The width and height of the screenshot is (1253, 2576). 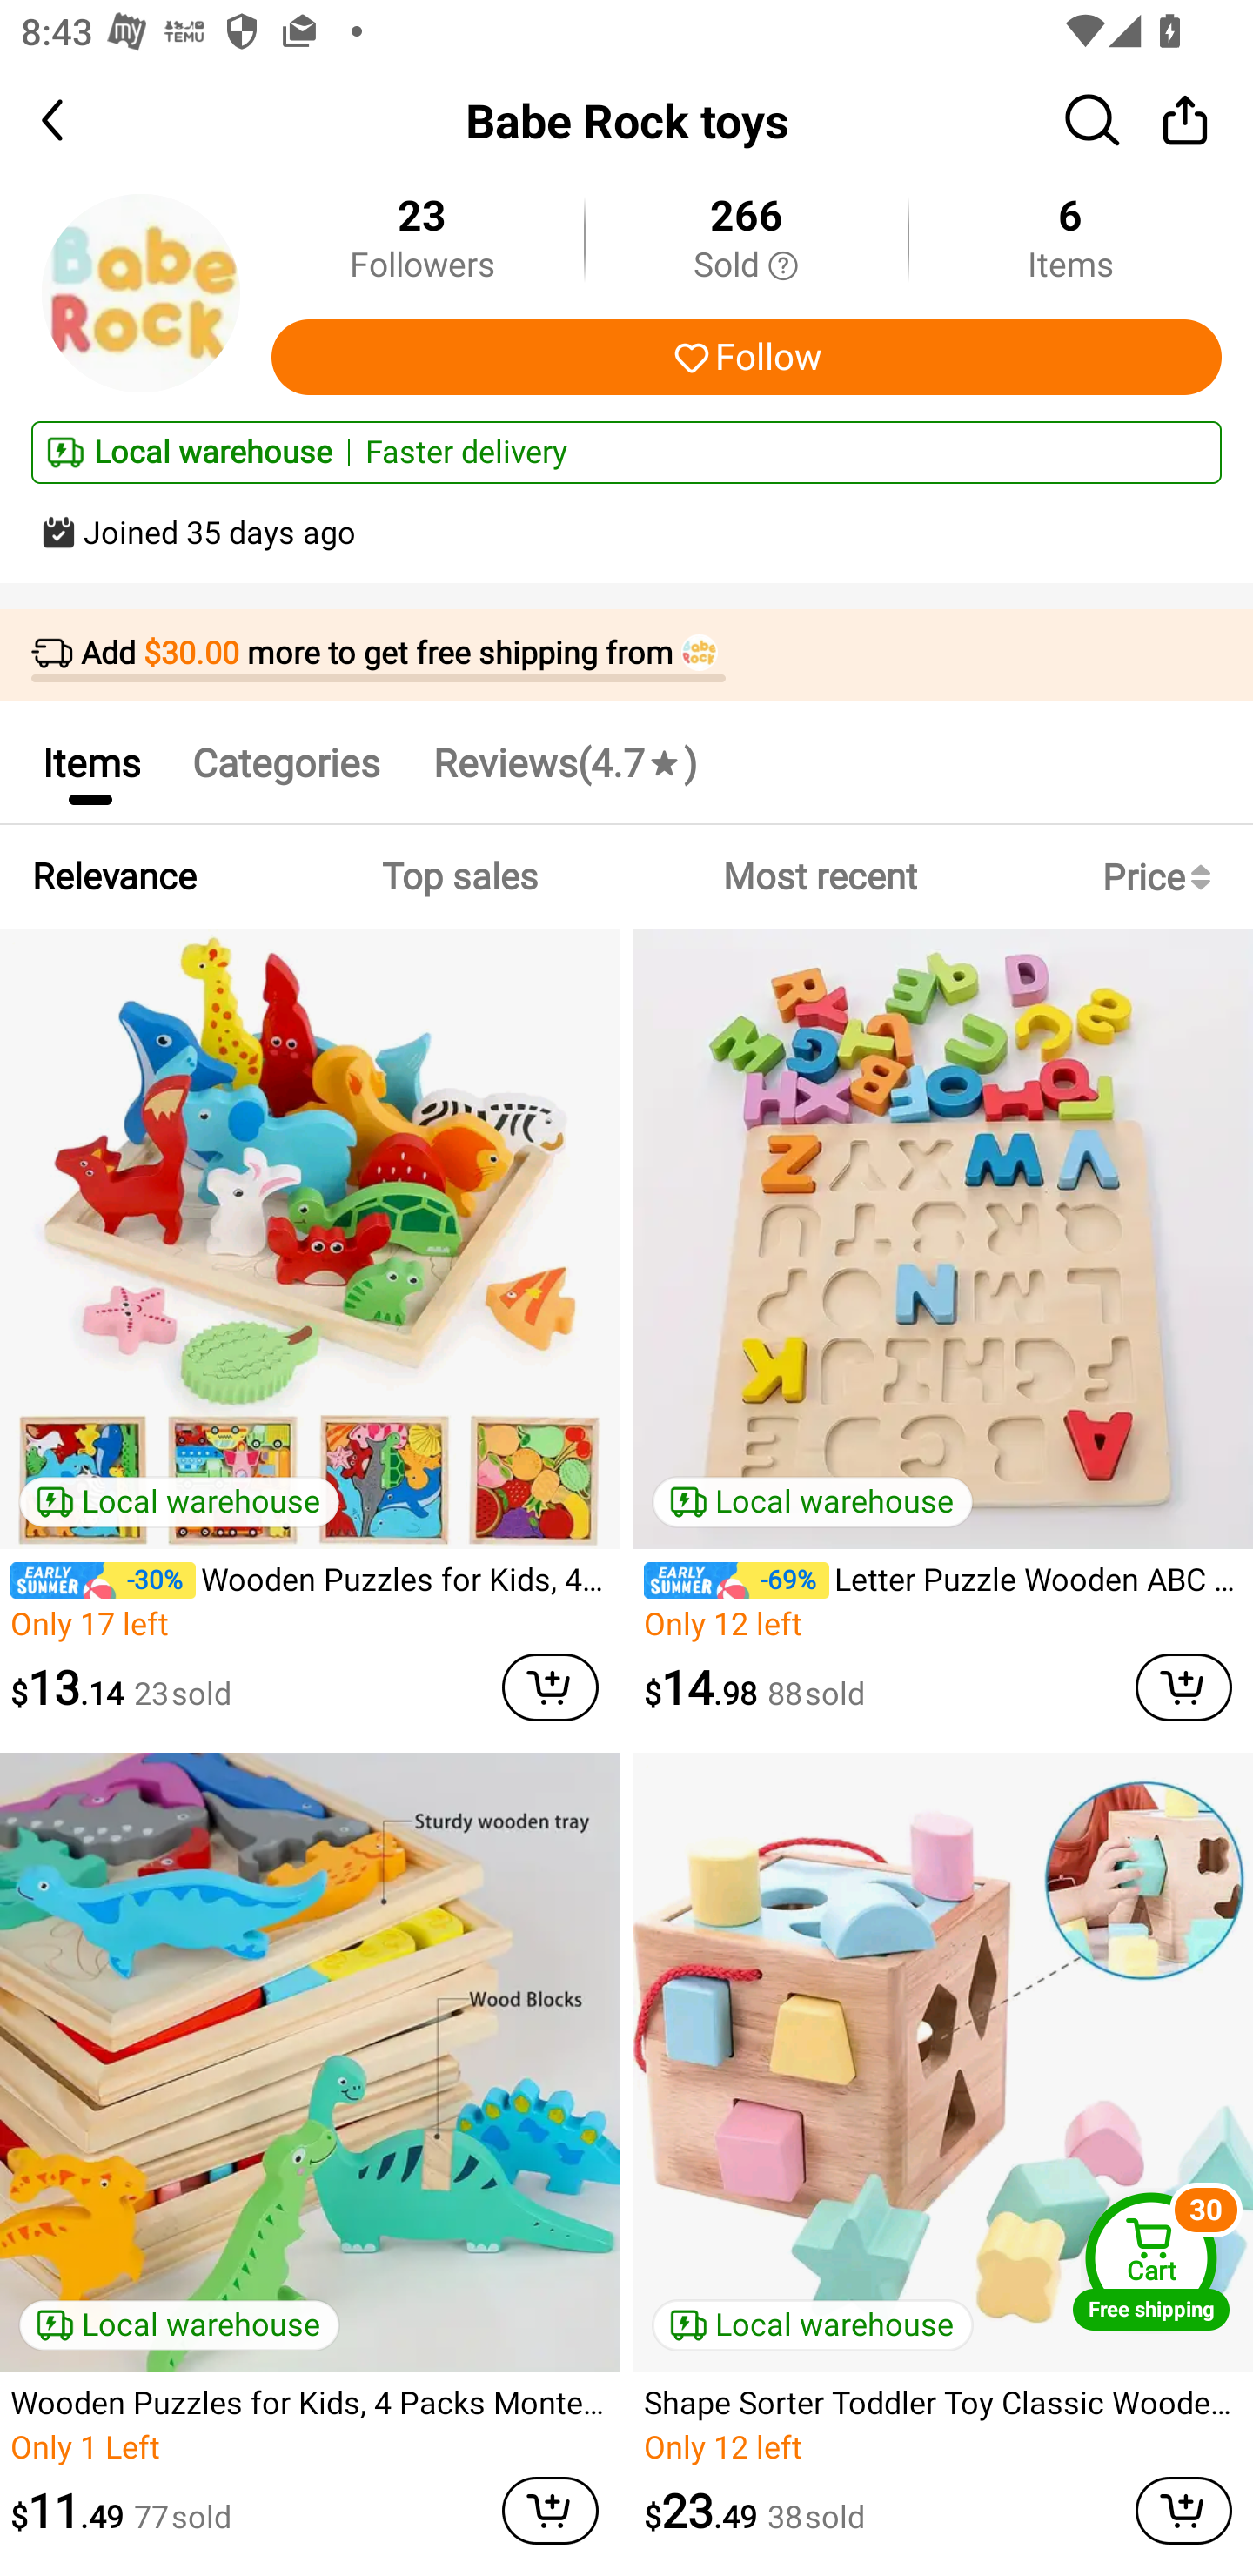 What do you see at coordinates (459, 877) in the screenshot?
I see `Top sales` at bounding box center [459, 877].